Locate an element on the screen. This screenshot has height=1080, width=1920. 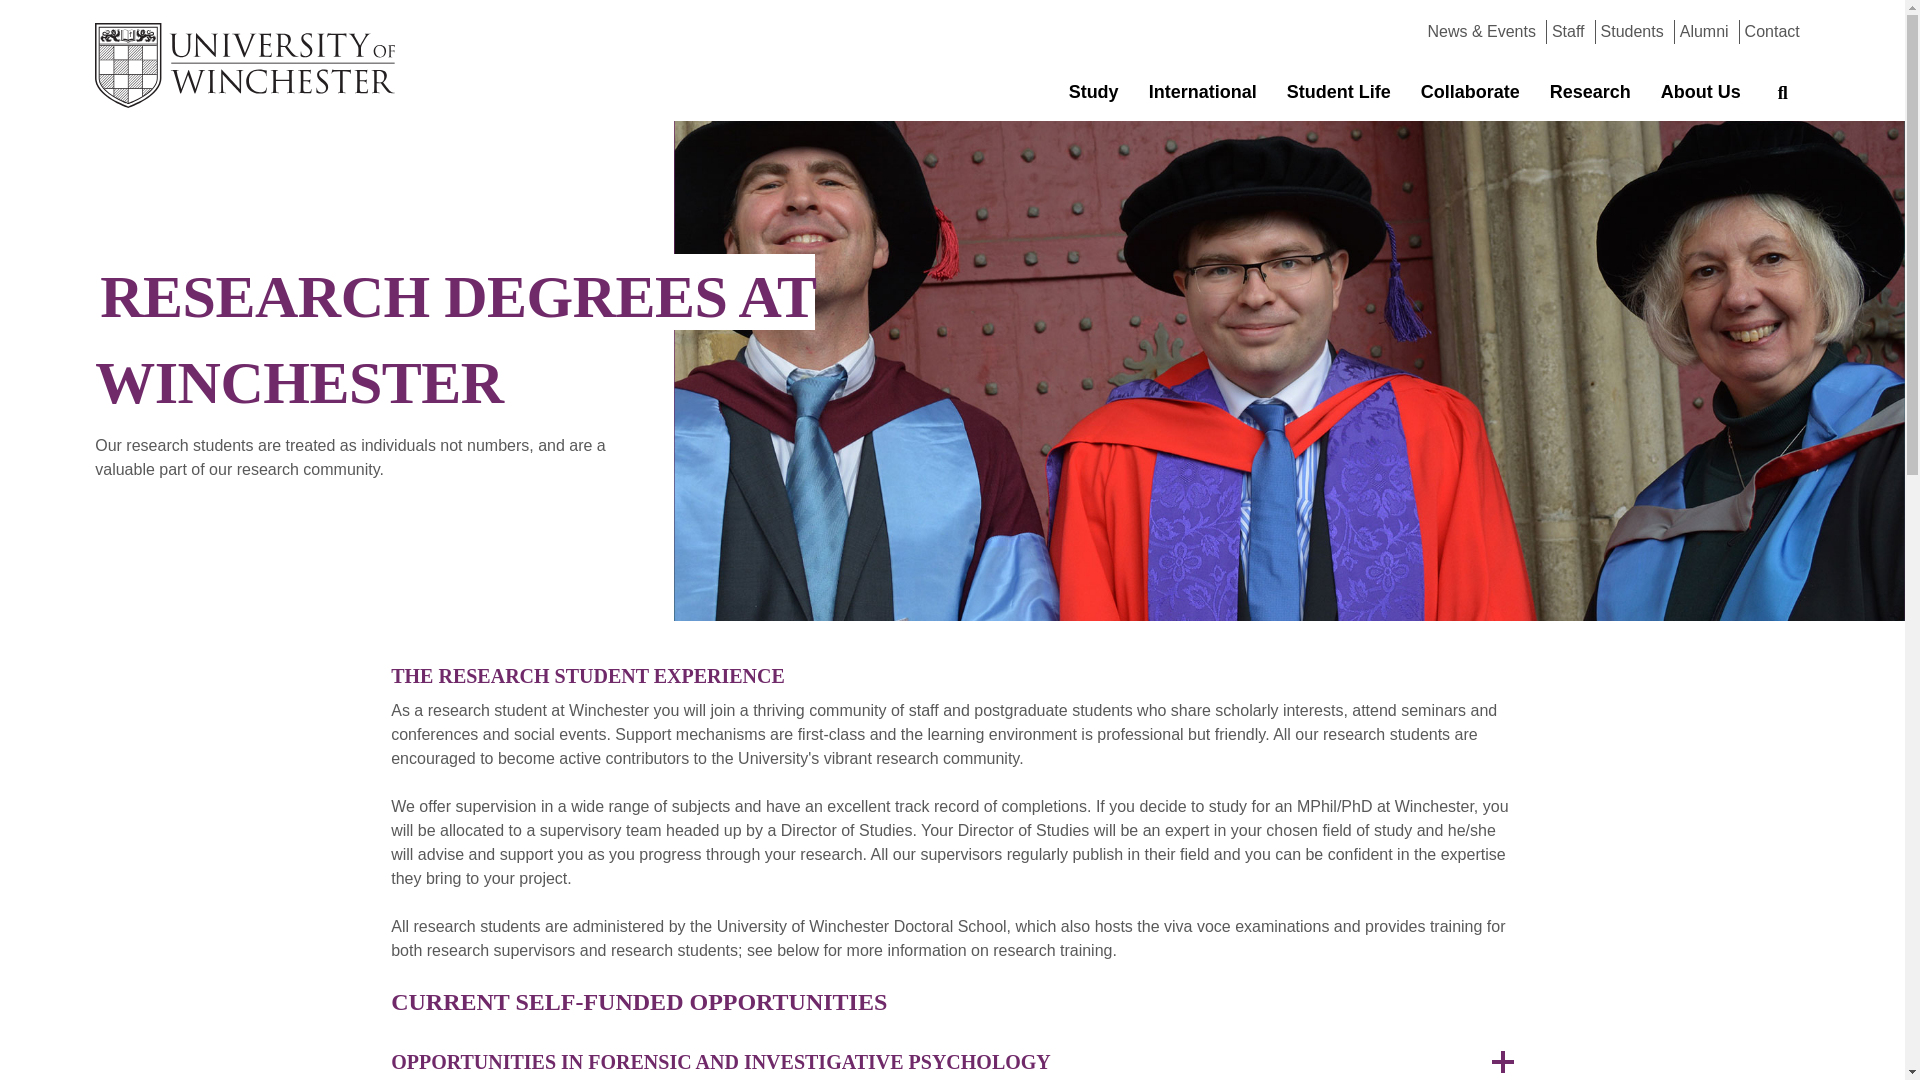
Study is located at coordinates (1094, 92).